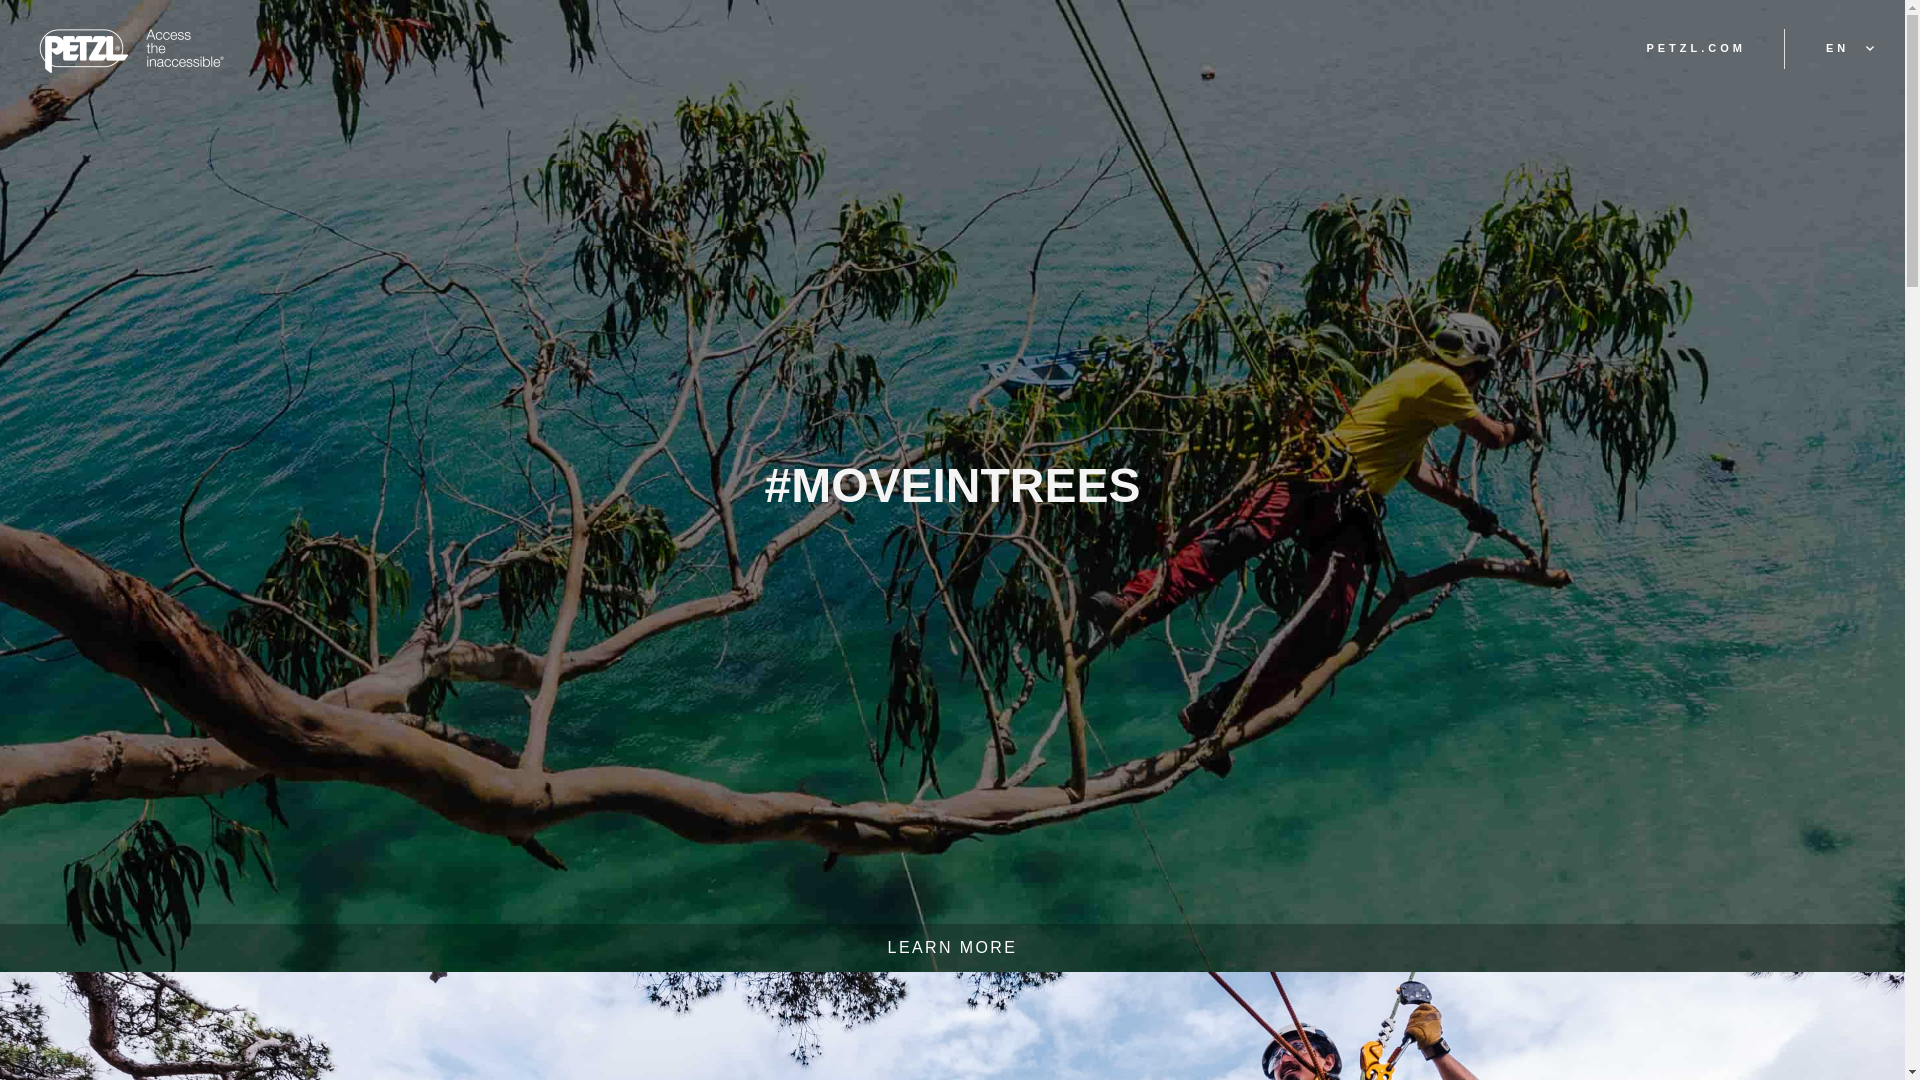  Describe the element at coordinates (1068, 996) in the screenshot. I see `PRODUCT CATALOG` at that location.